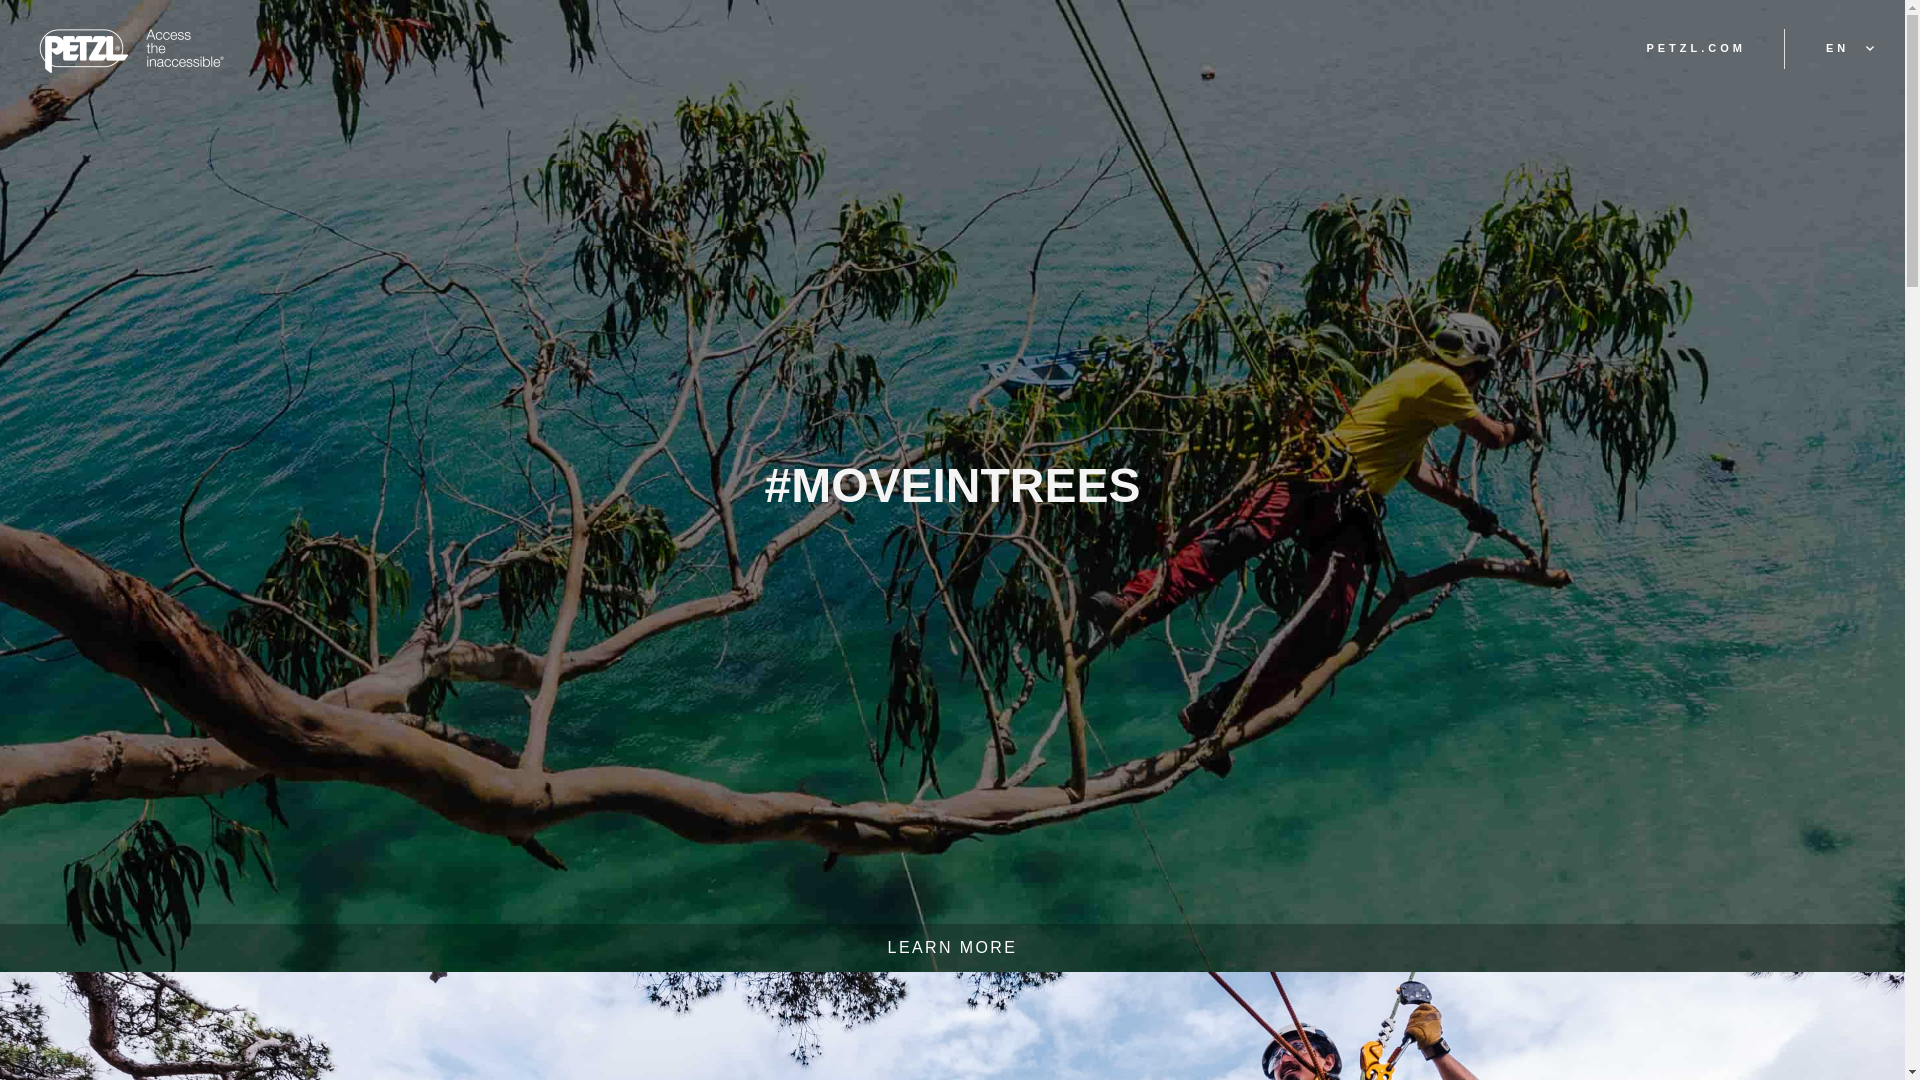  Describe the element at coordinates (1068, 996) in the screenshot. I see `PRODUCT CATALOG` at that location.